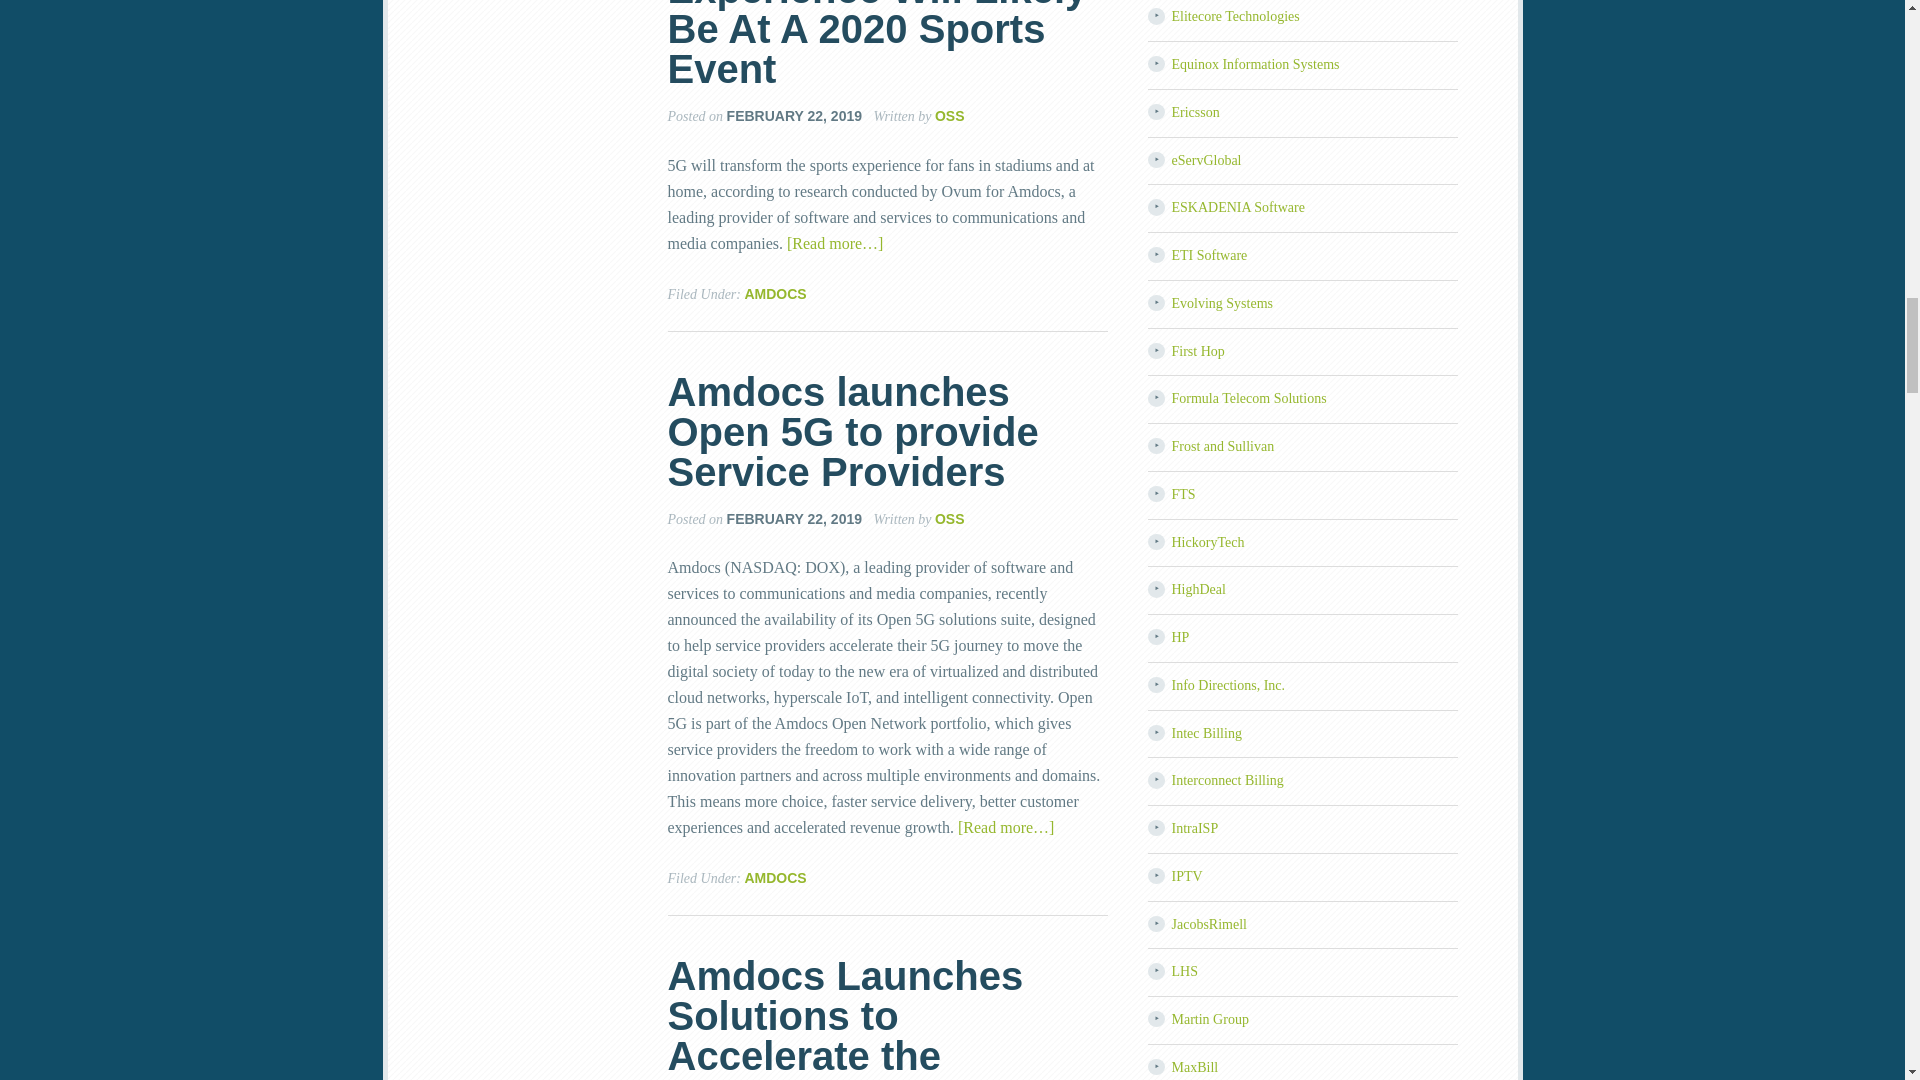 The height and width of the screenshot is (1080, 1920). I want to click on AMDOCS, so click(775, 878).